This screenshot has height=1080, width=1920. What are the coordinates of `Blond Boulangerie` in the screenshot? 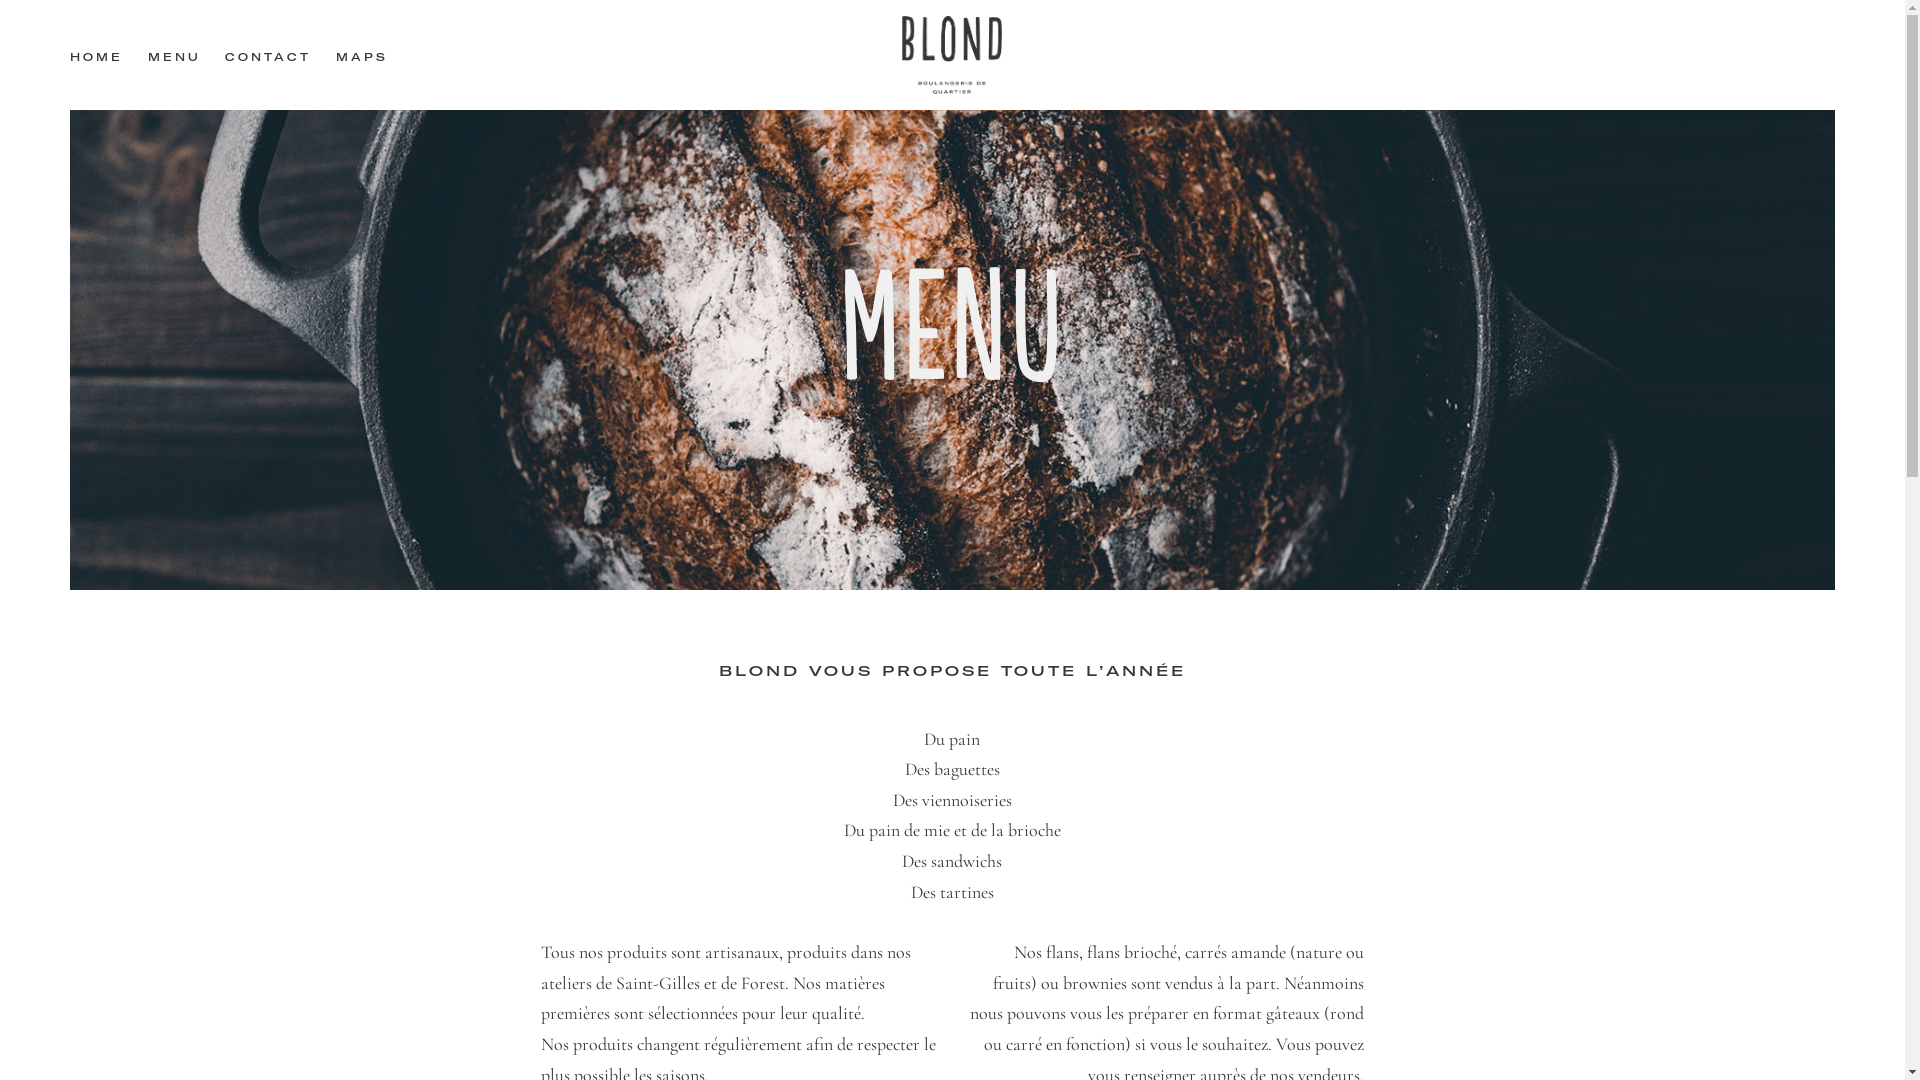 It's located at (952, 55).